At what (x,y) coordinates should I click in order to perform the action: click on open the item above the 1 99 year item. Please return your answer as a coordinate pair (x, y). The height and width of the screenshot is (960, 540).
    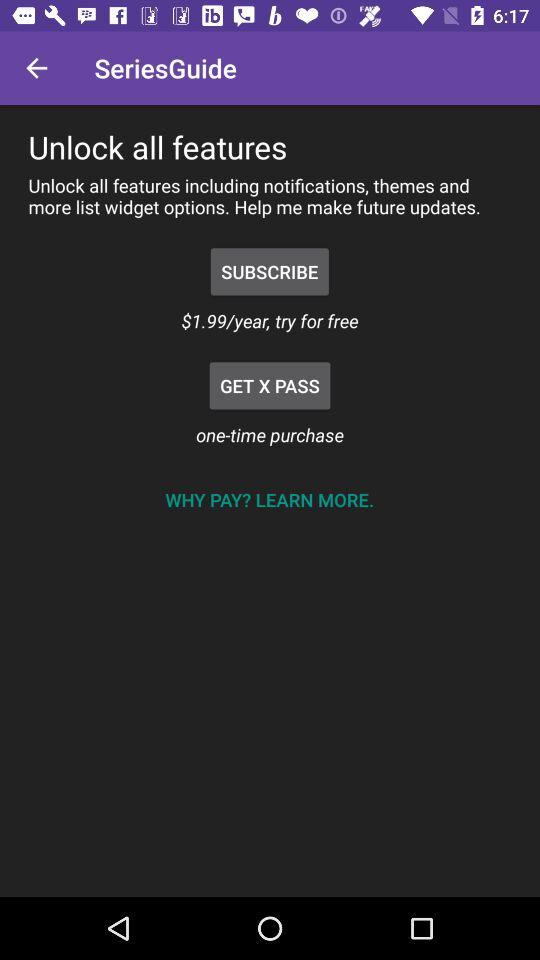
    Looking at the image, I should click on (270, 272).